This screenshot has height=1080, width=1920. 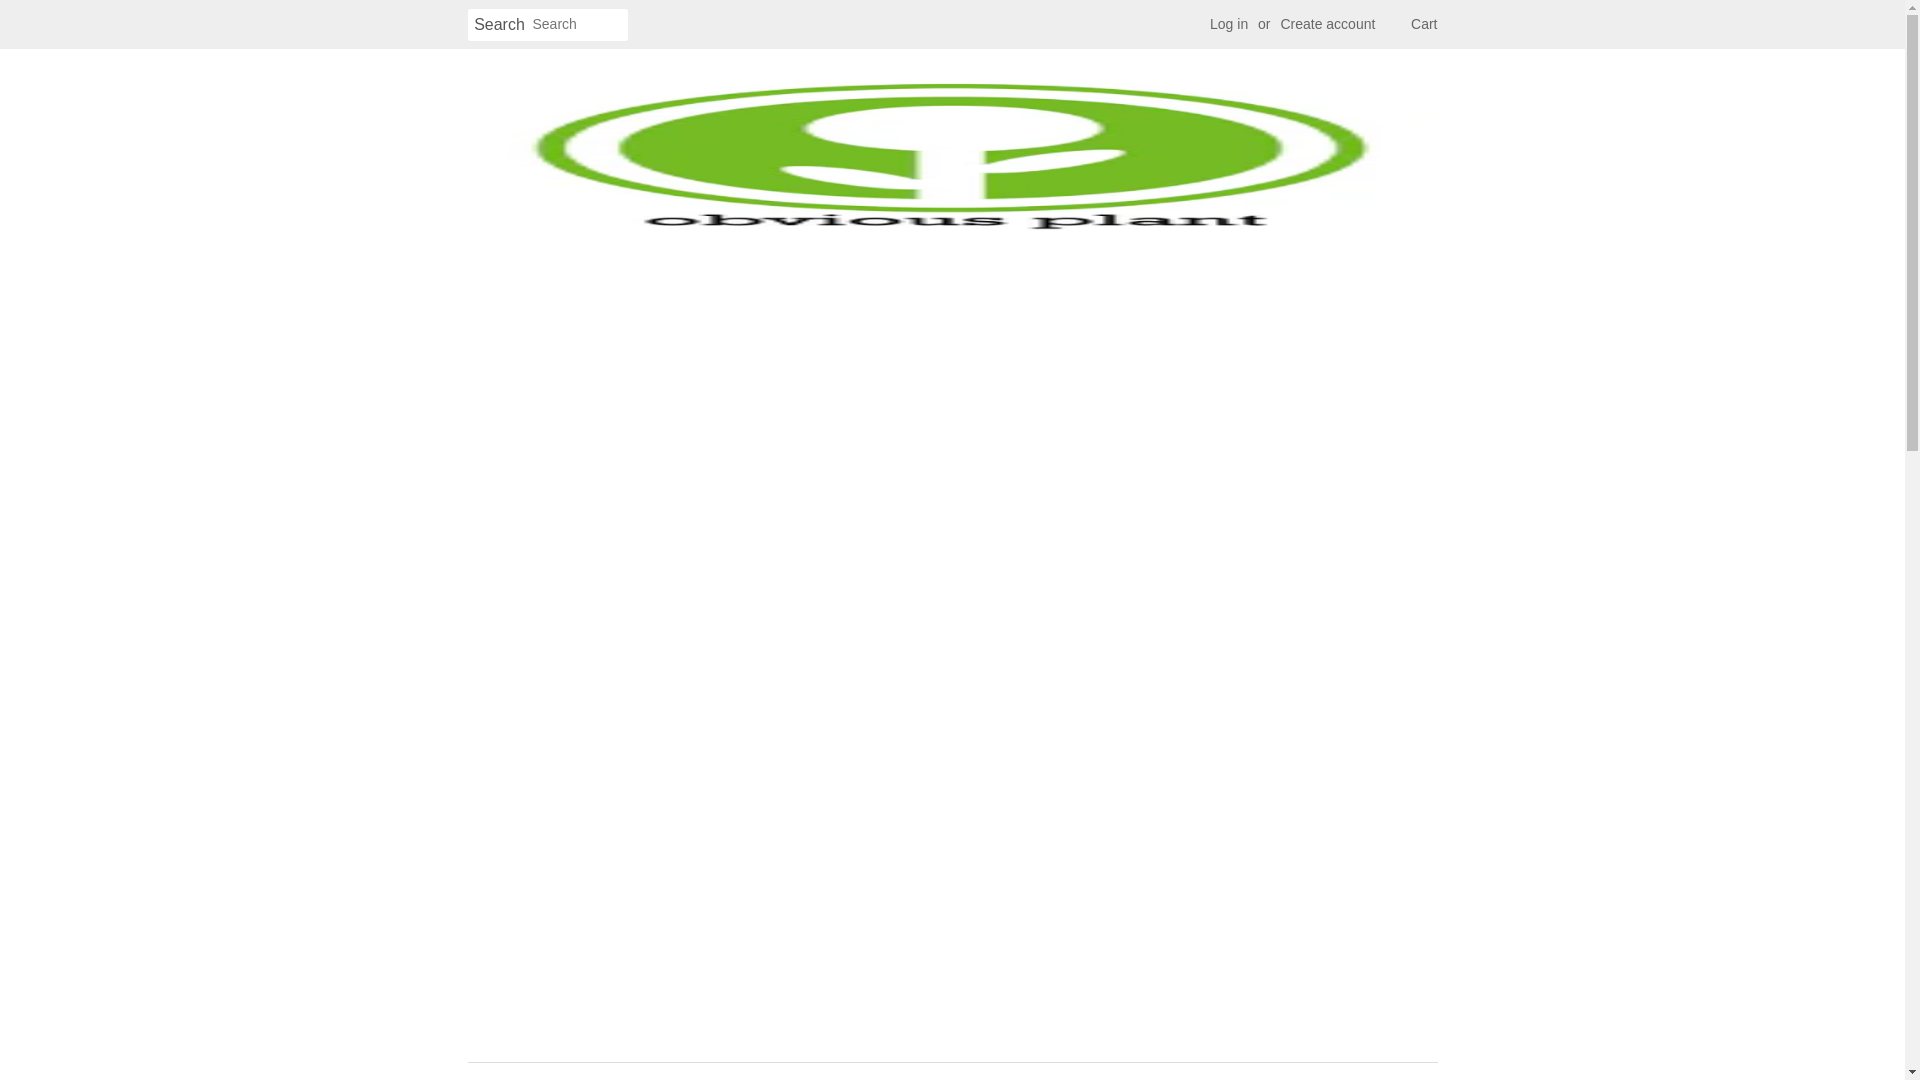 What do you see at coordinates (1327, 24) in the screenshot?
I see `Create account` at bounding box center [1327, 24].